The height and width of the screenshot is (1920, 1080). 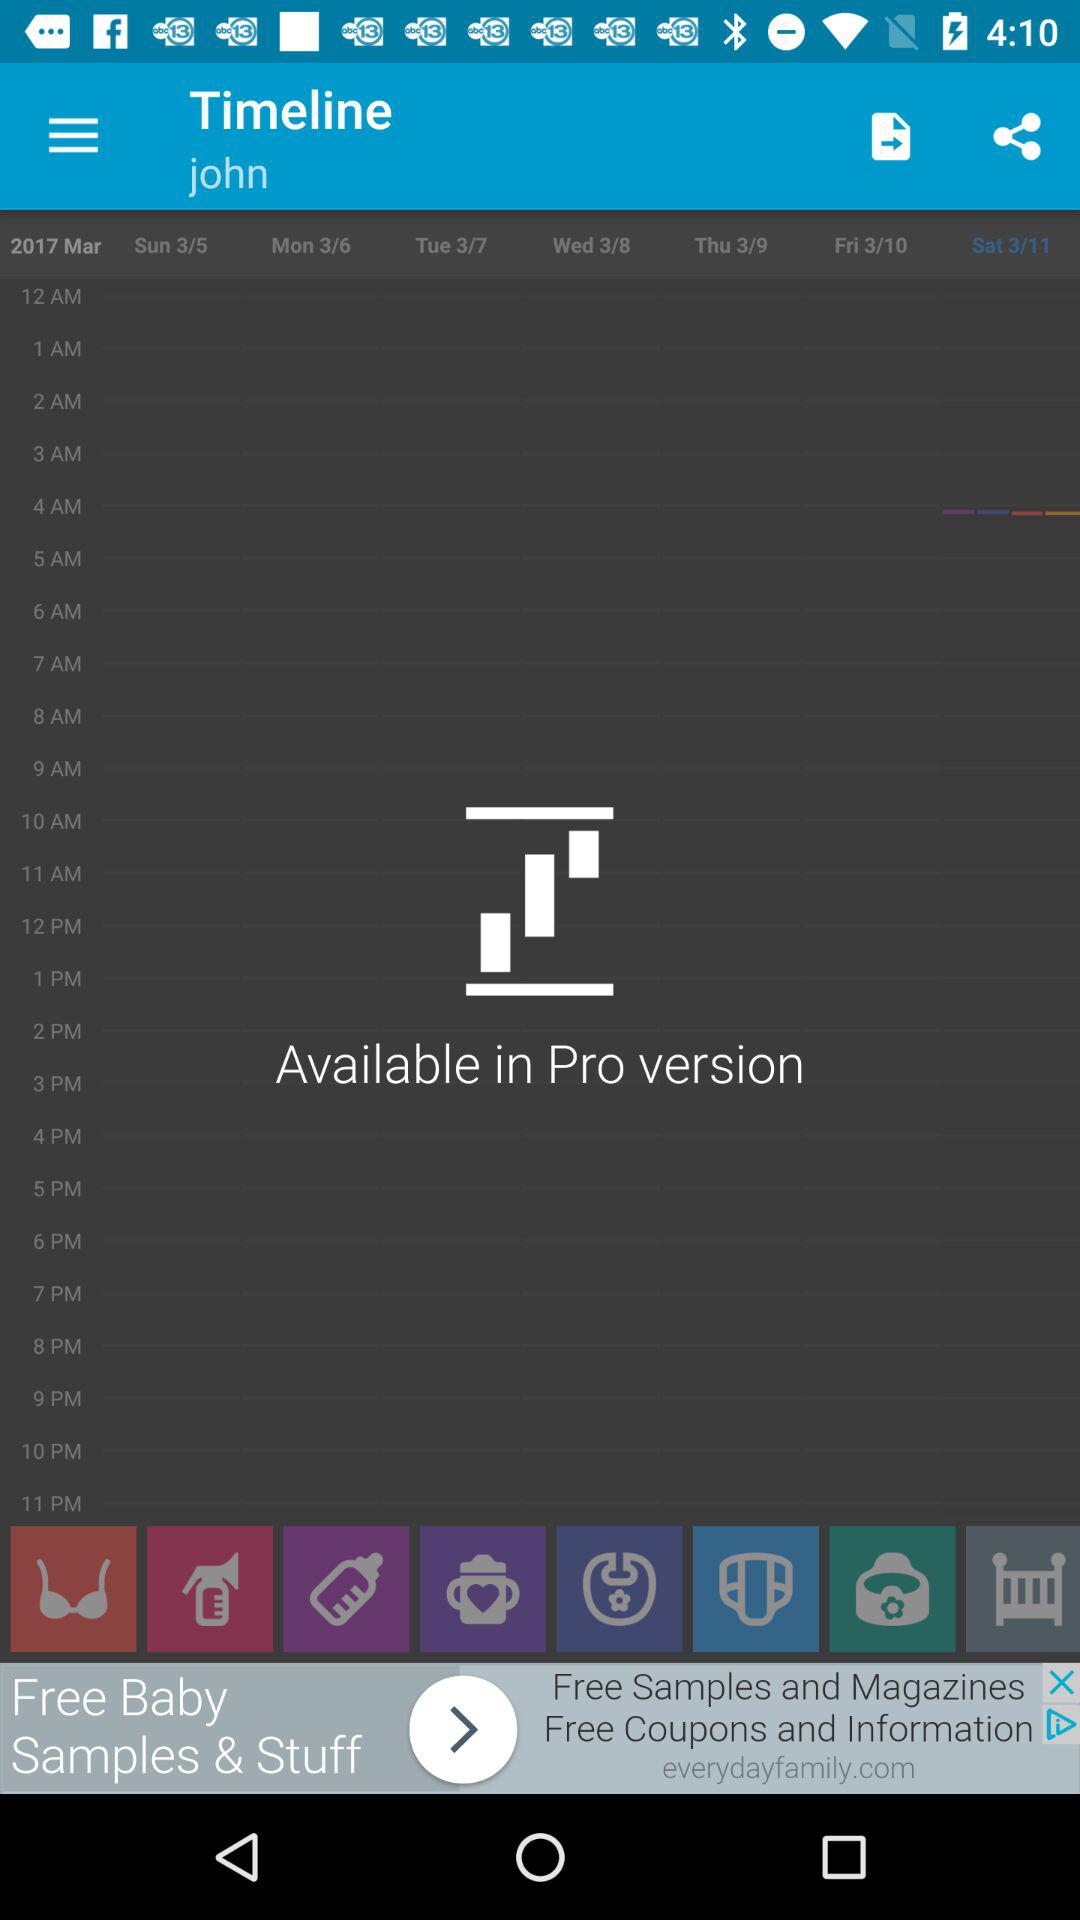 What do you see at coordinates (73, 1589) in the screenshot?
I see `toggle autoplay option` at bounding box center [73, 1589].